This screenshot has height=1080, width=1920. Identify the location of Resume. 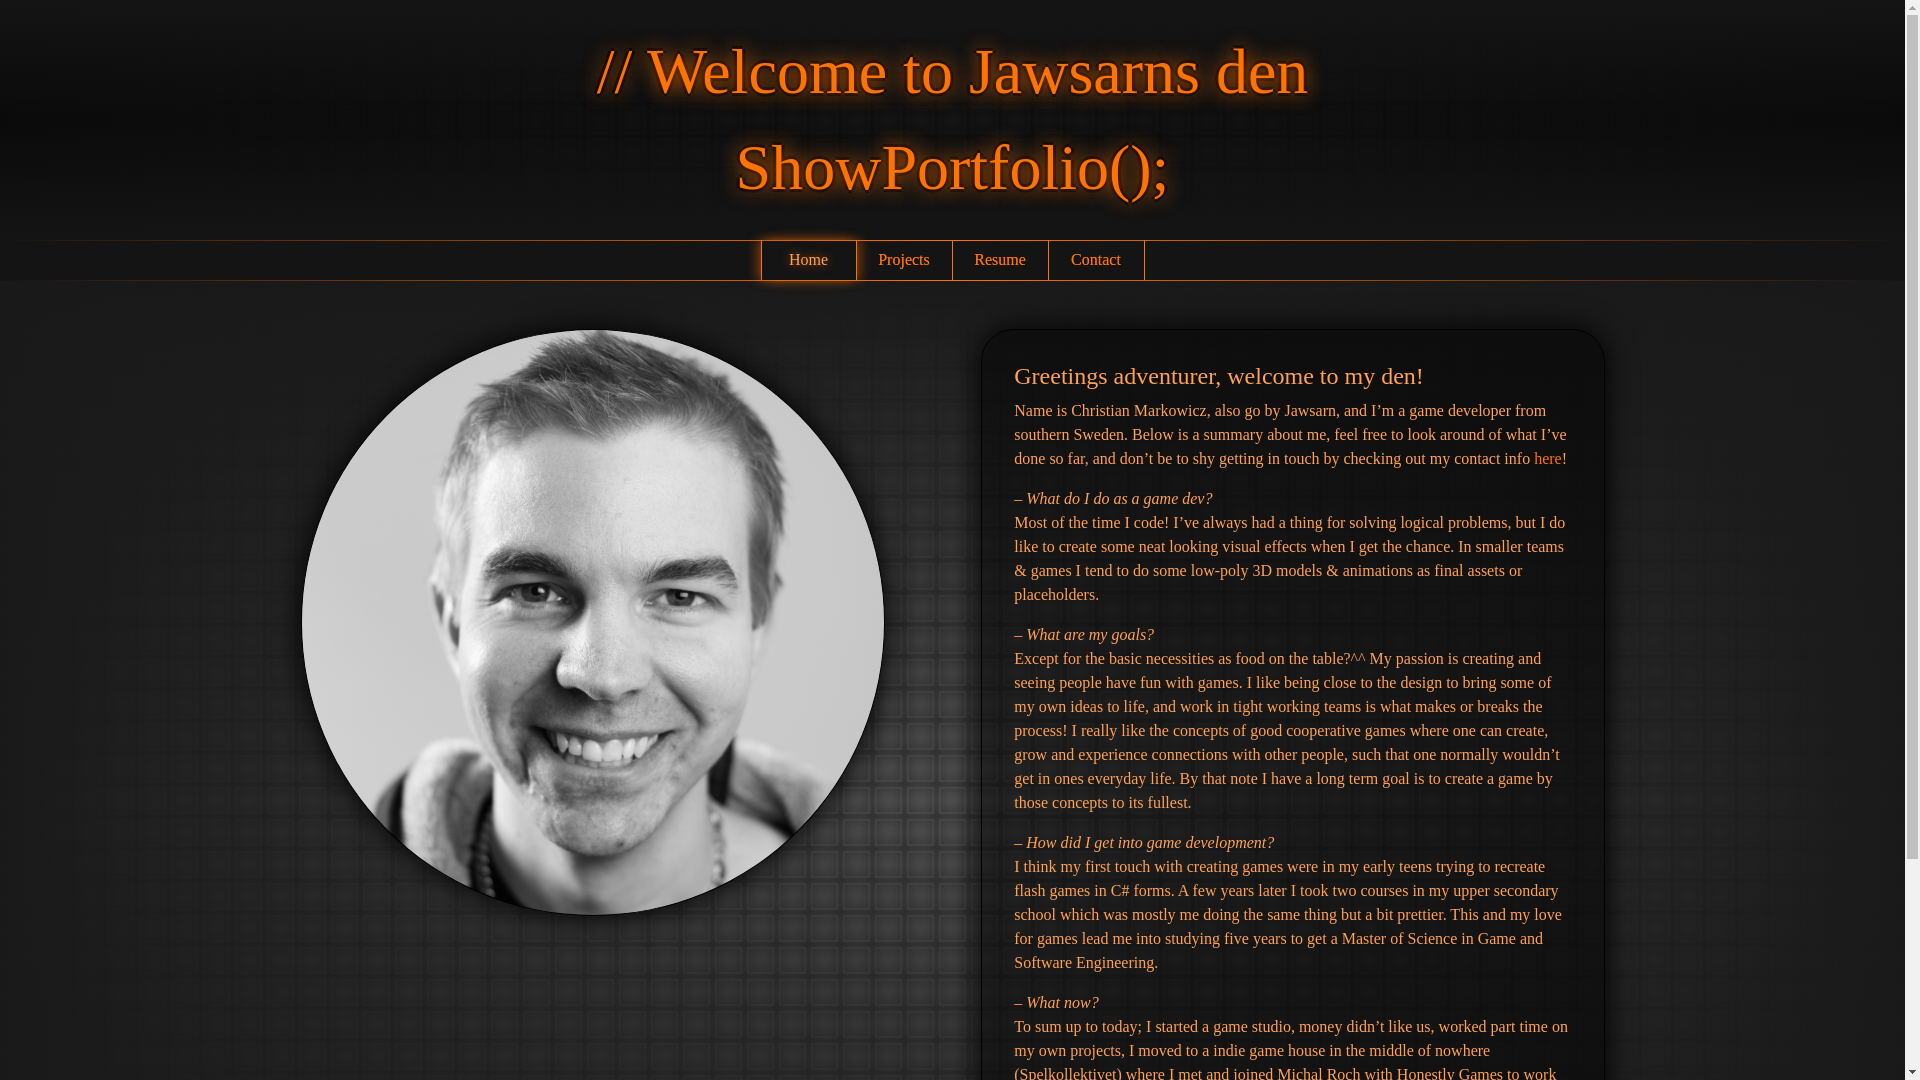
(999, 259).